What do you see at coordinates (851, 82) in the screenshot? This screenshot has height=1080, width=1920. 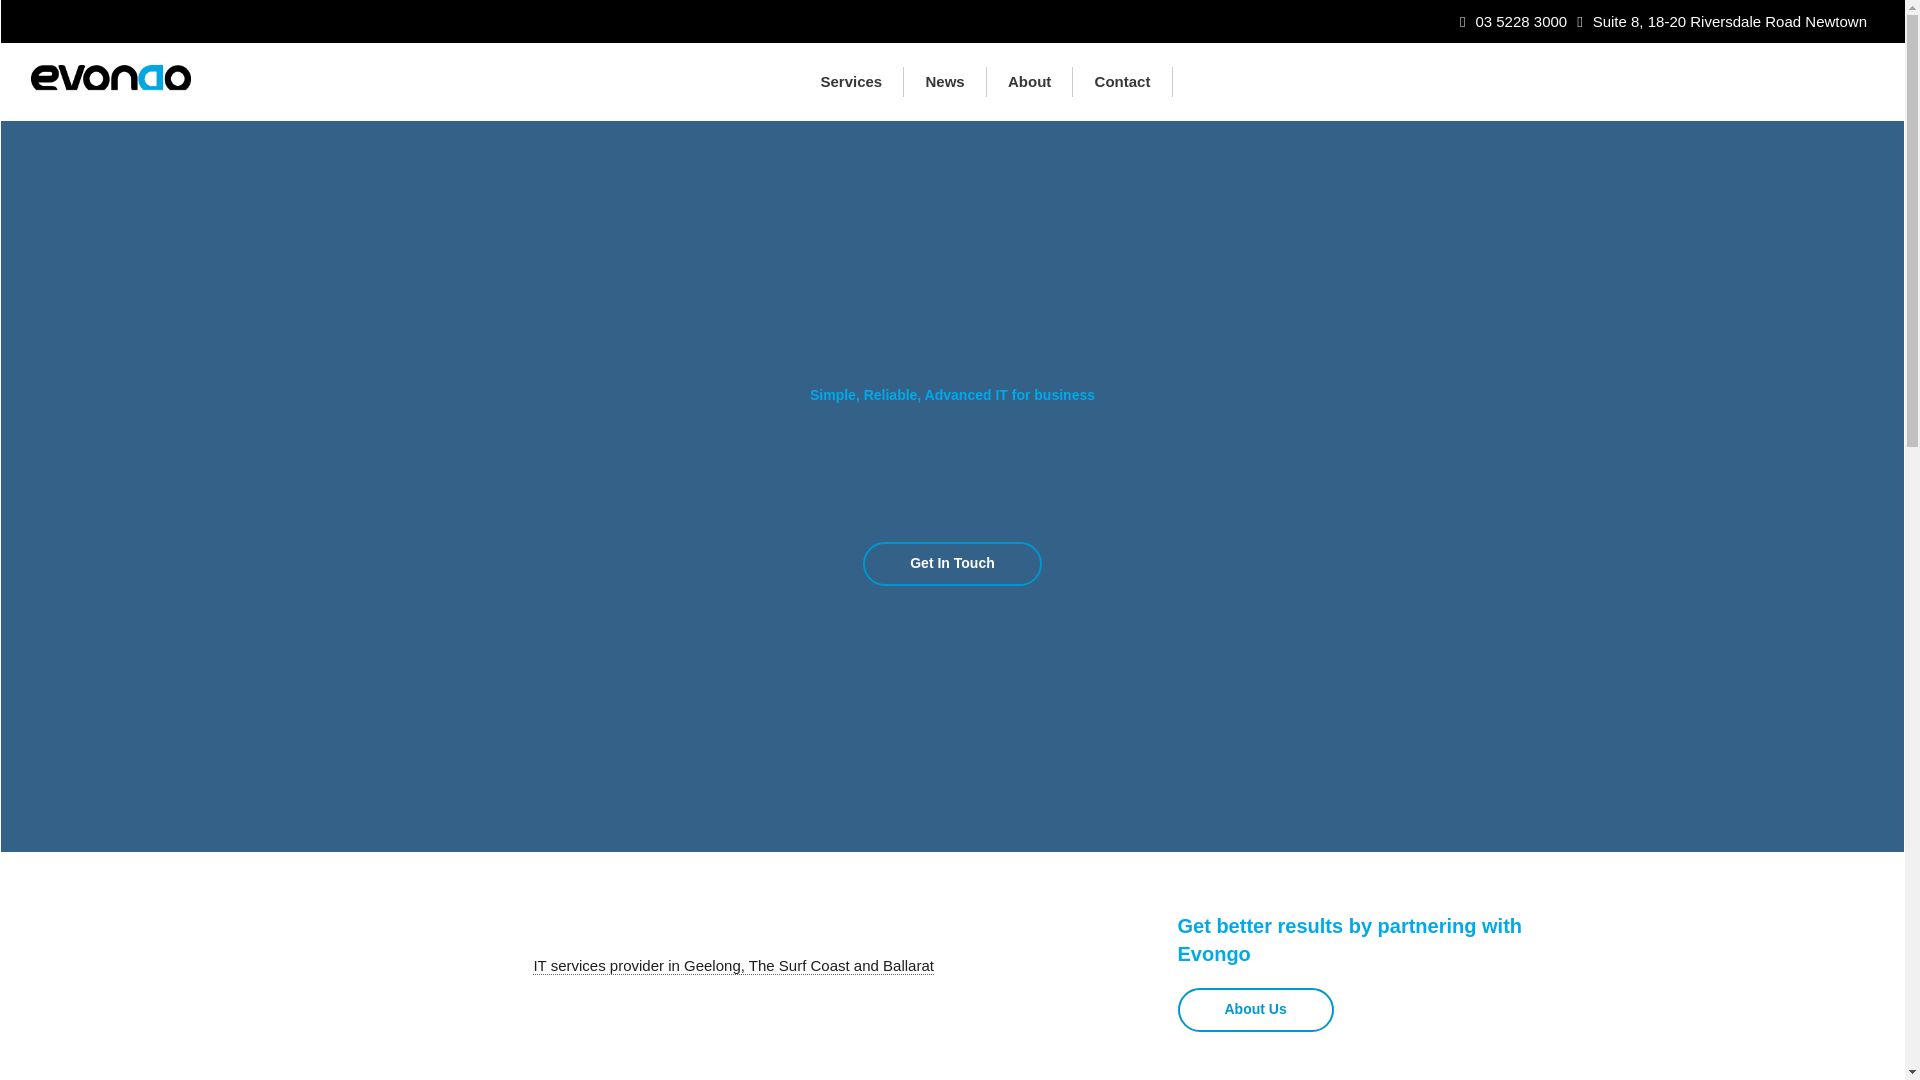 I see `Services` at bounding box center [851, 82].